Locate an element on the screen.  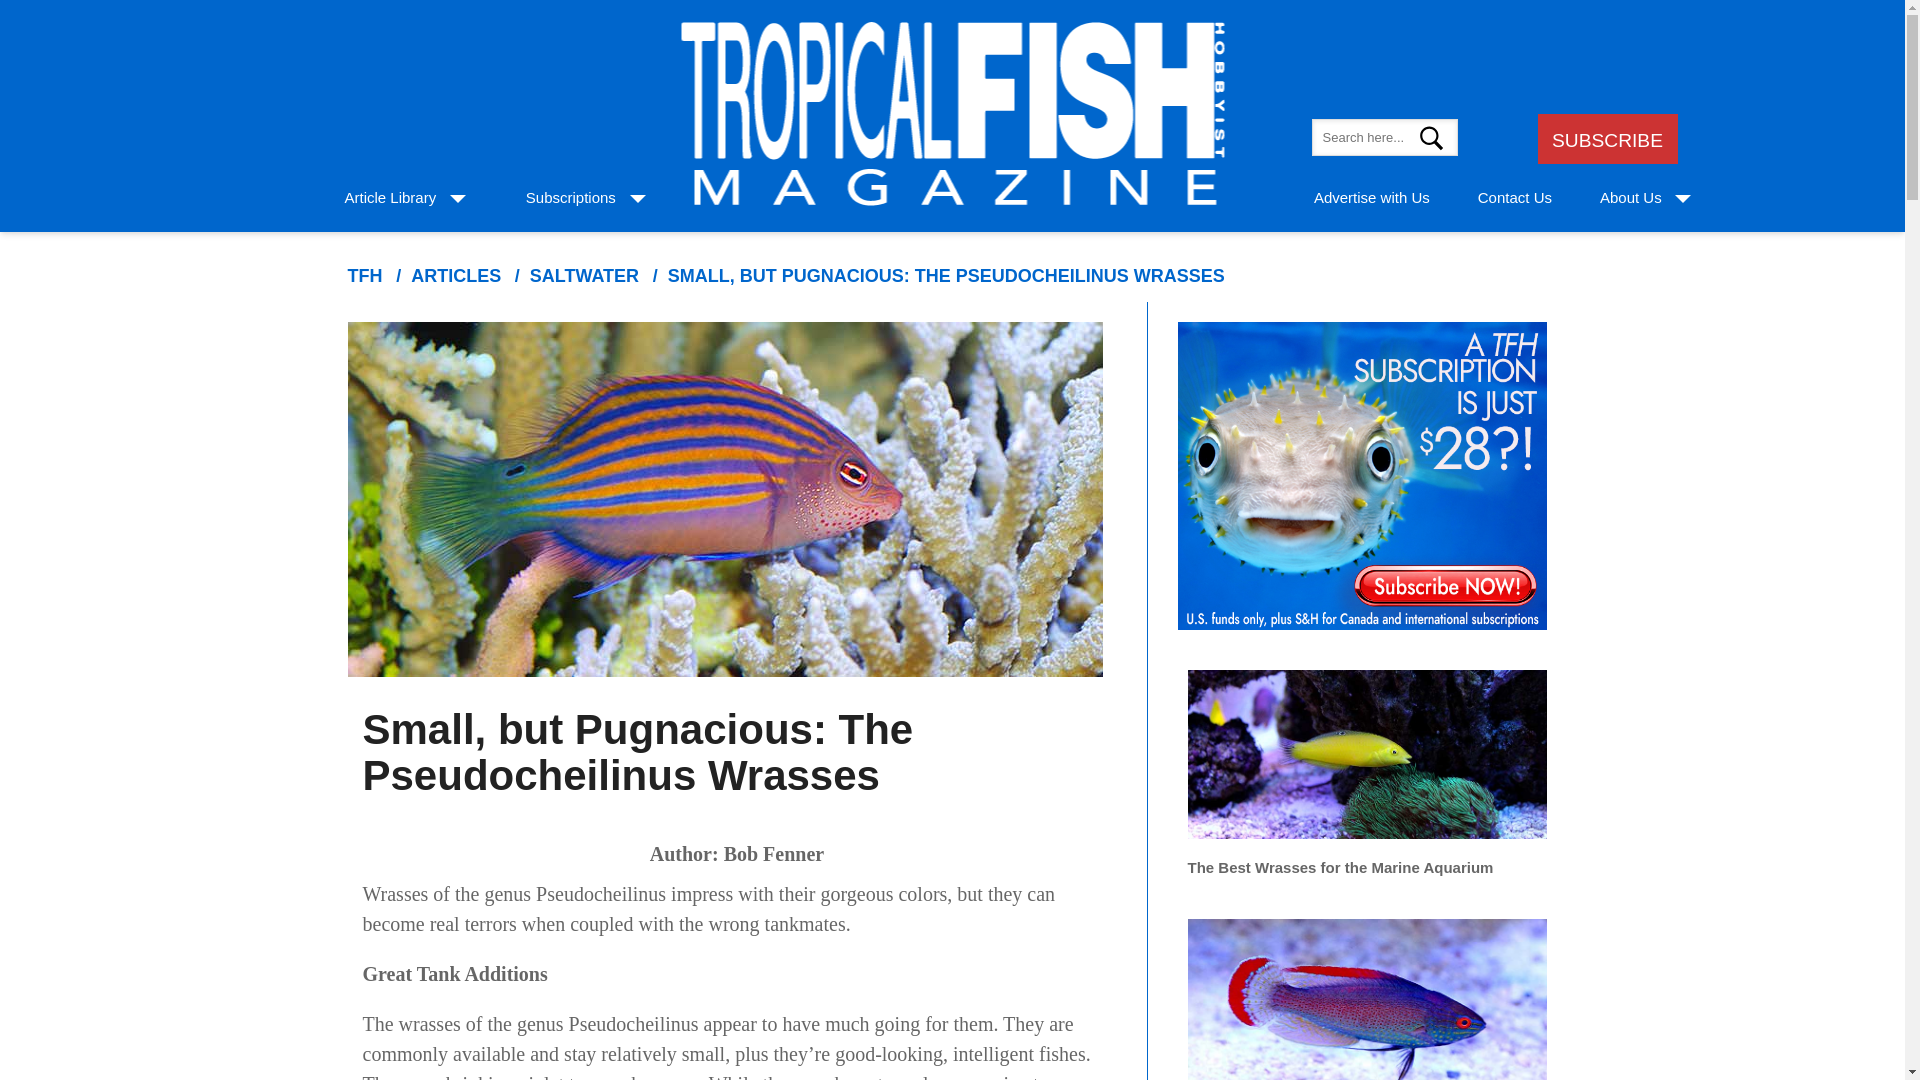
Advertise with Us is located at coordinates (1372, 198).